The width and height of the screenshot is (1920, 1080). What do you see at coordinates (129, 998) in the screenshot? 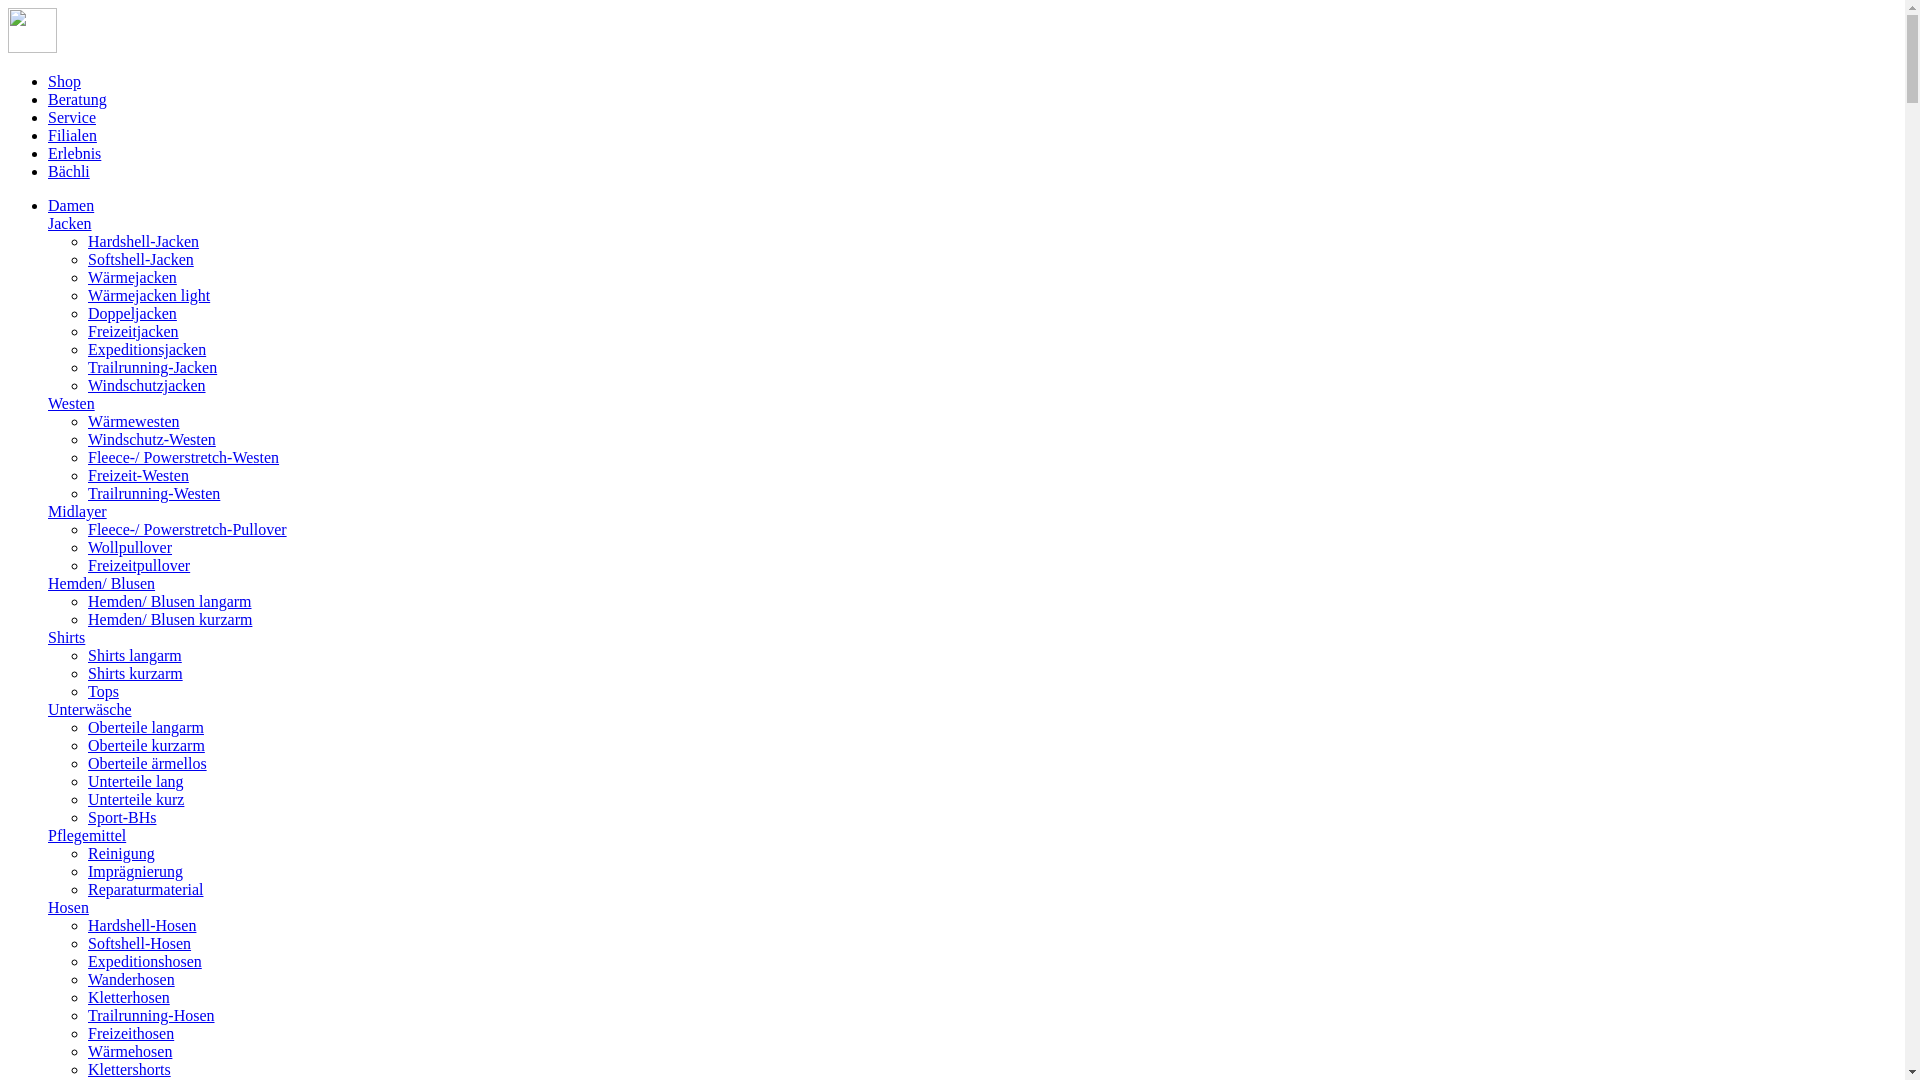
I see `Kletterhosen` at bounding box center [129, 998].